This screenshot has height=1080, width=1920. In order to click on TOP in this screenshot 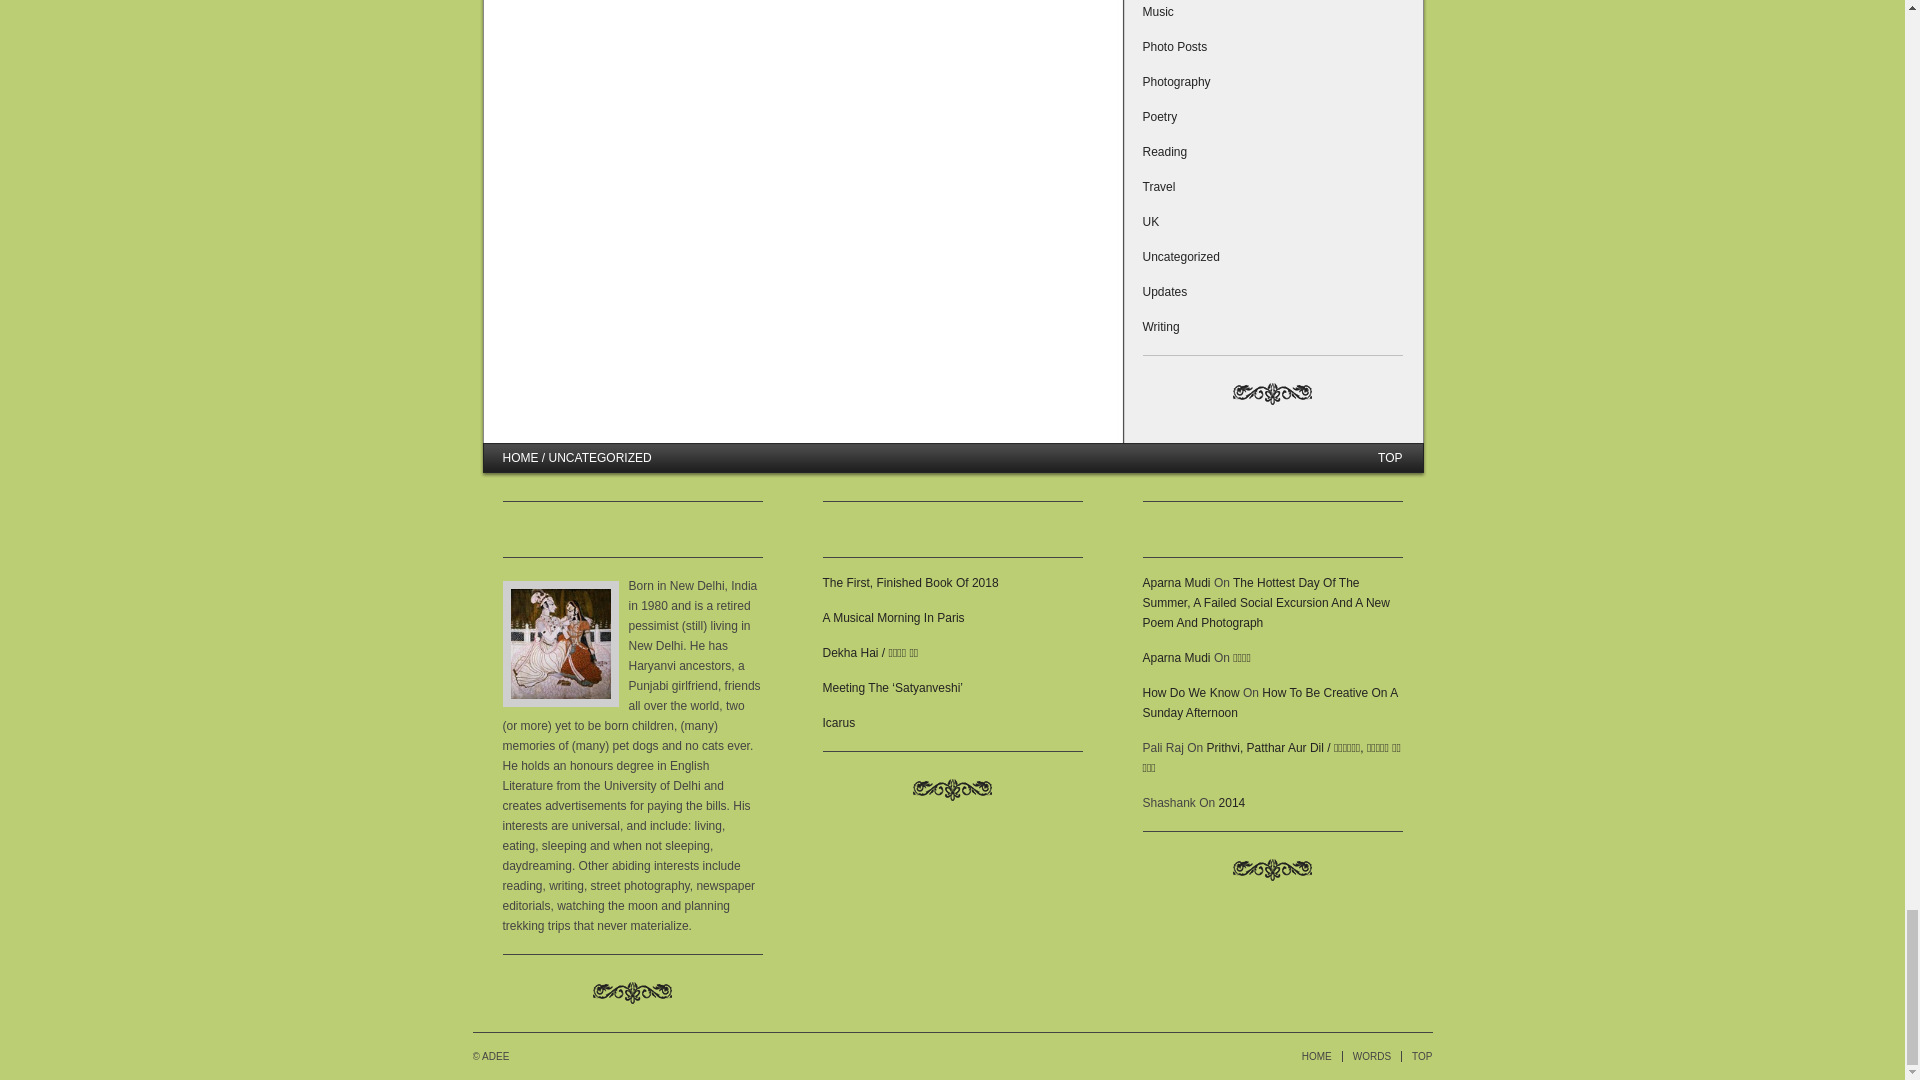, I will do `click(1422, 1056)`.